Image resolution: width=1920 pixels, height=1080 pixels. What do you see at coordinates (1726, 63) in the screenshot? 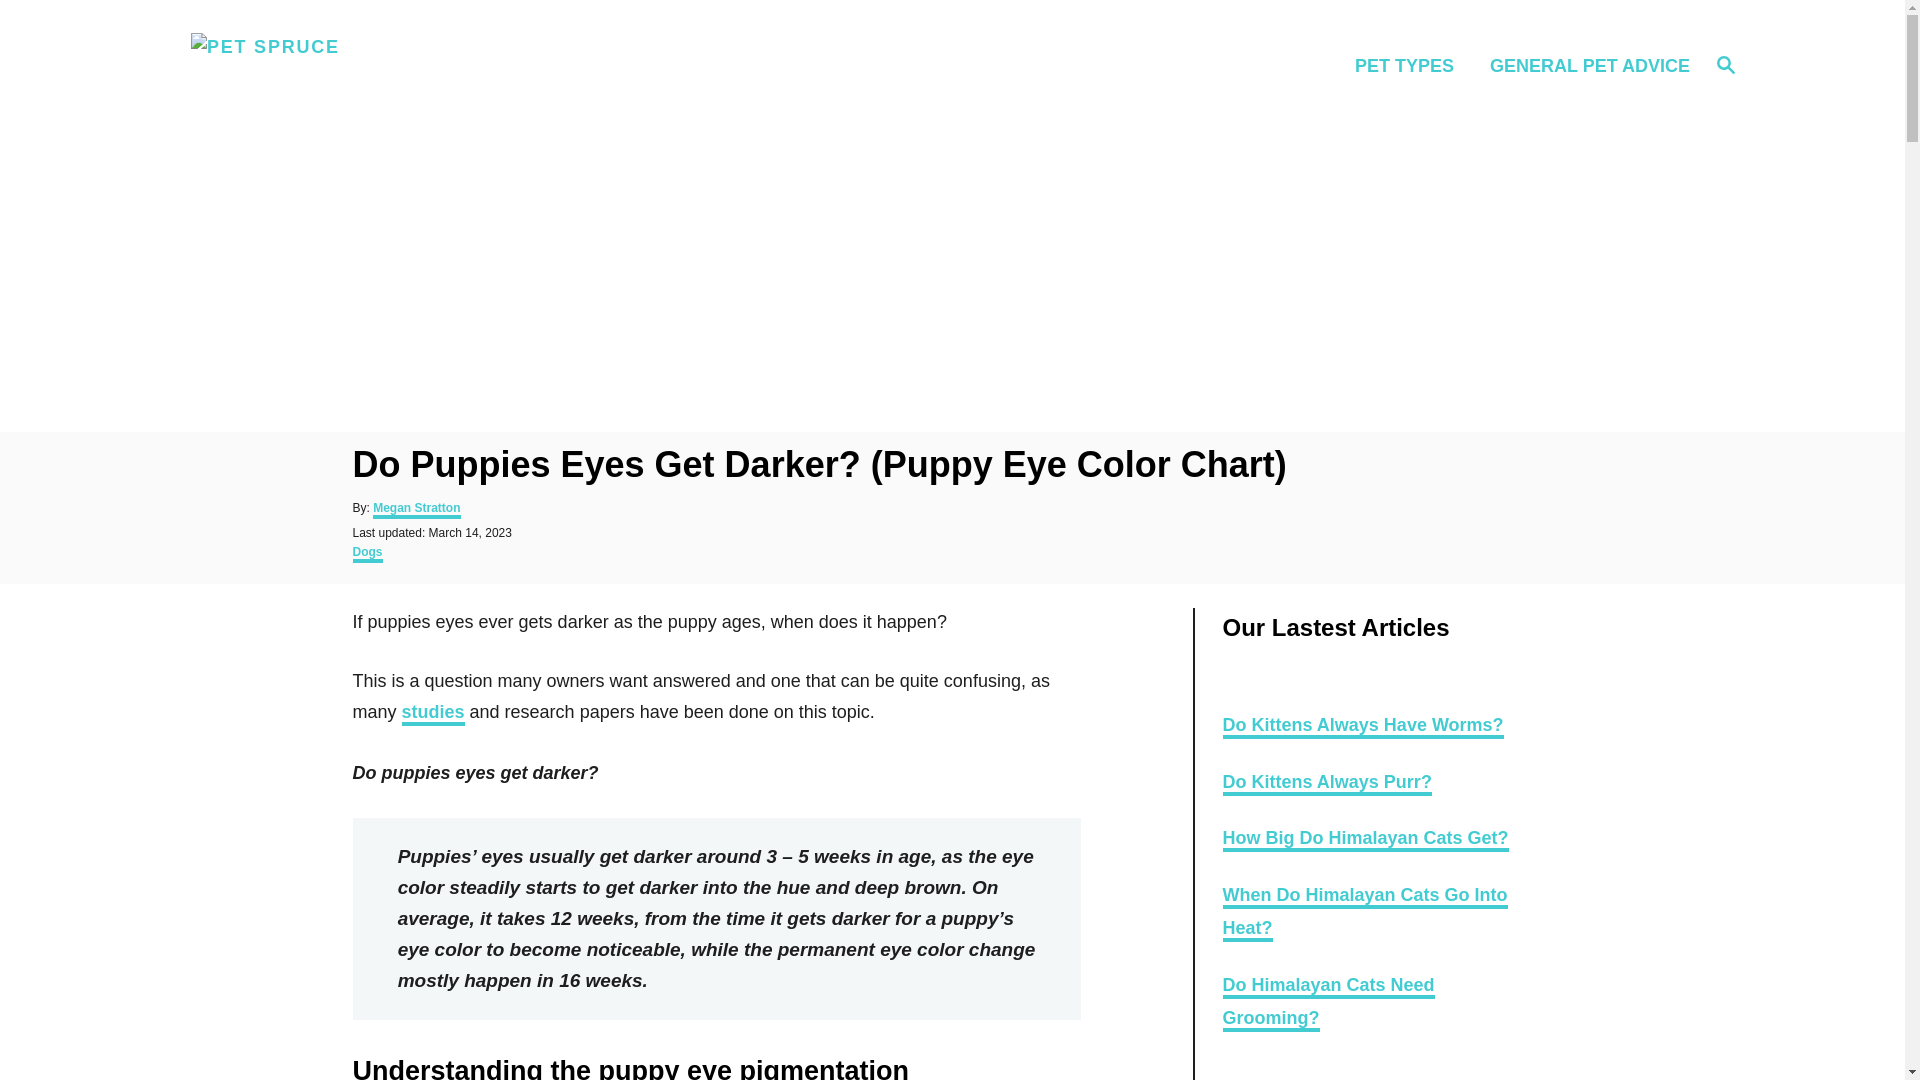
I see `Magnifying Glass` at bounding box center [1726, 63].